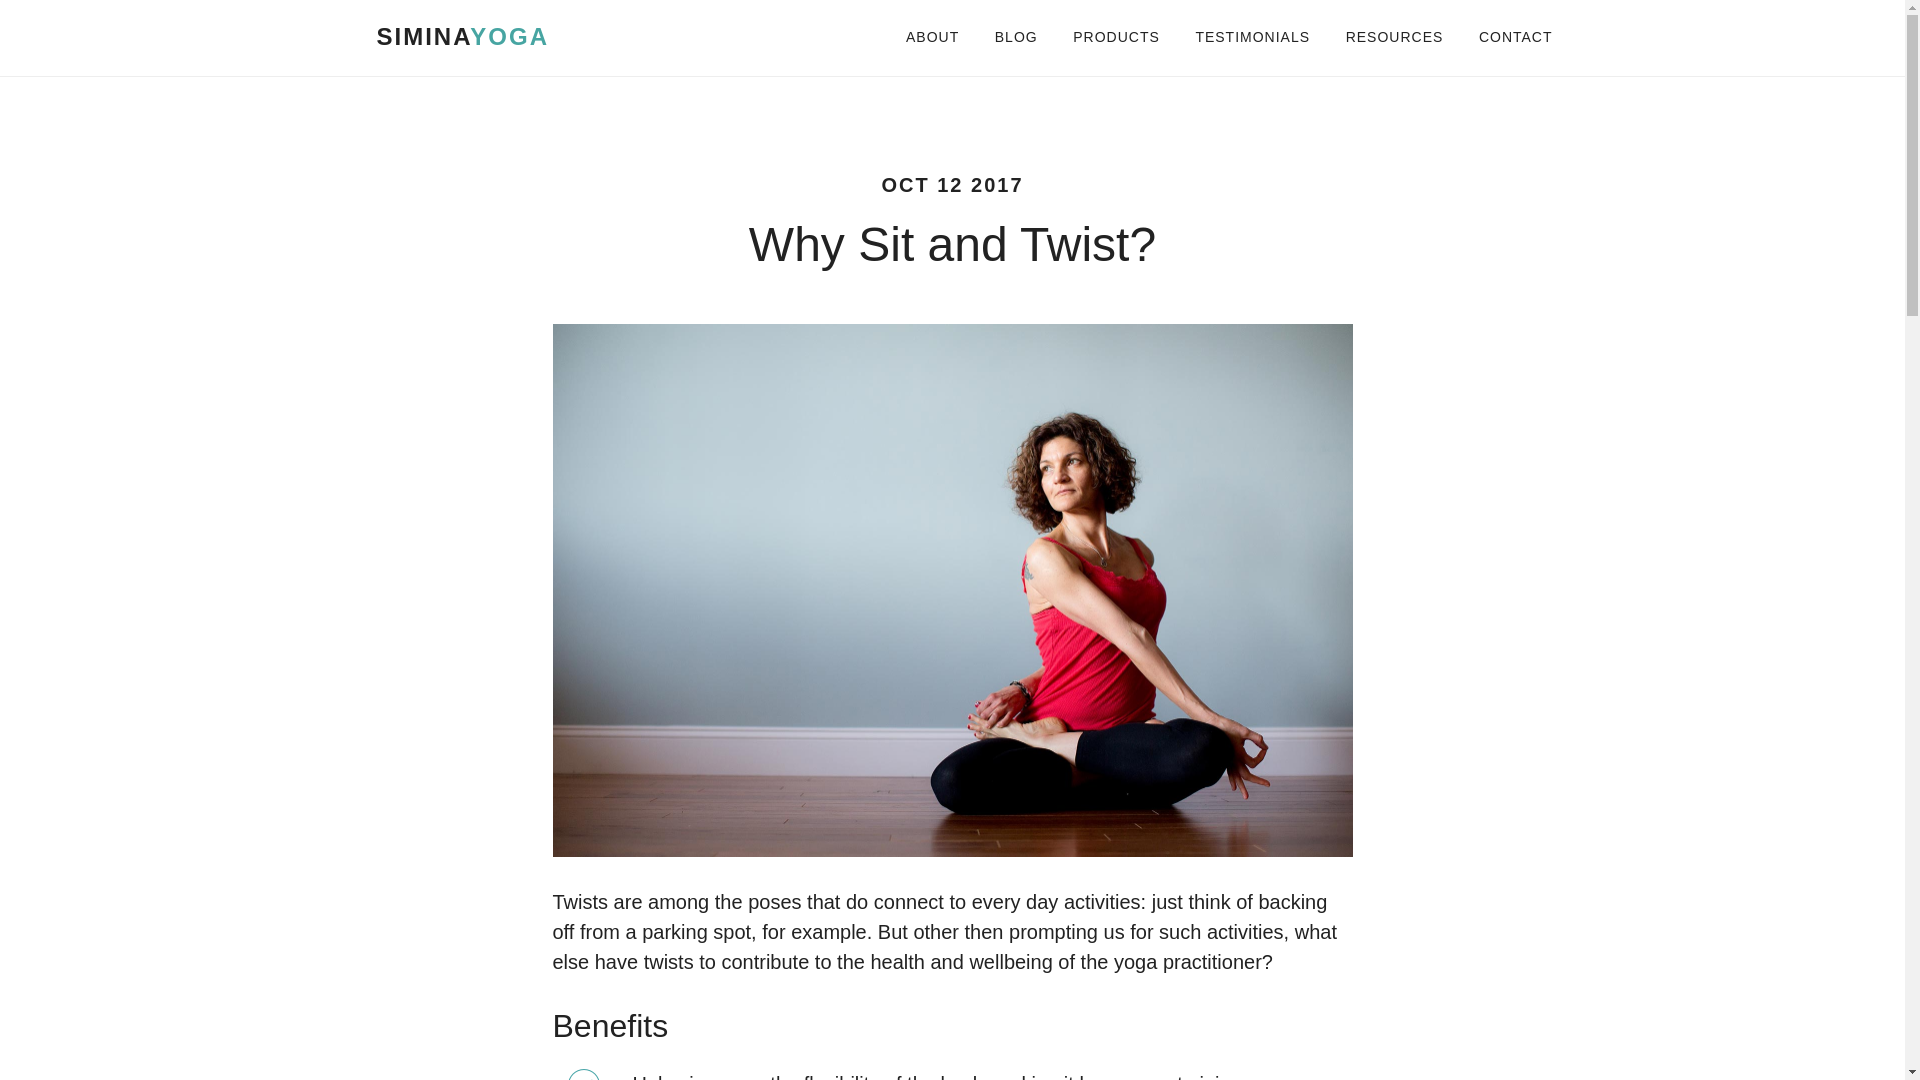 The height and width of the screenshot is (1080, 1920). Describe the element at coordinates (1116, 38) in the screenshot. I see `PRODUCTS` at that location.